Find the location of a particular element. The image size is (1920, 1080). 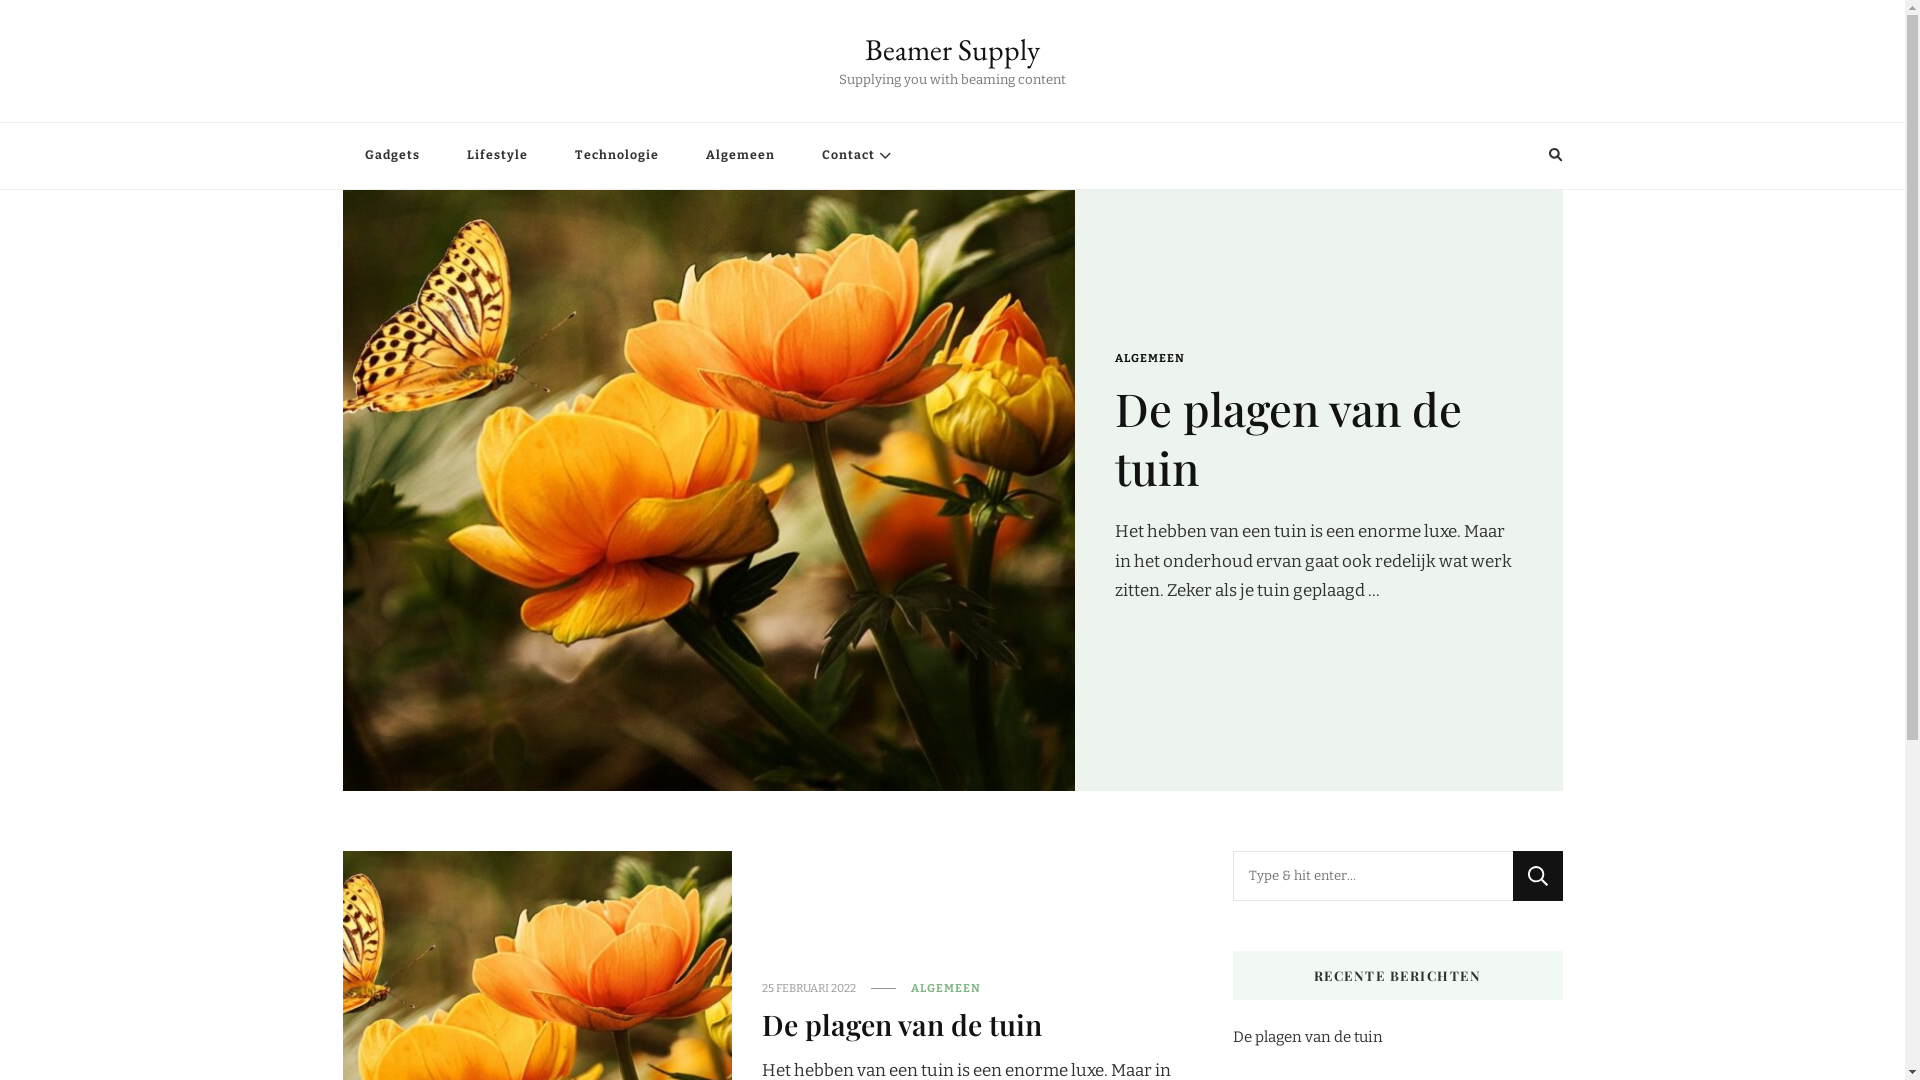

Lifestyle is located at coordinates (496, 156).